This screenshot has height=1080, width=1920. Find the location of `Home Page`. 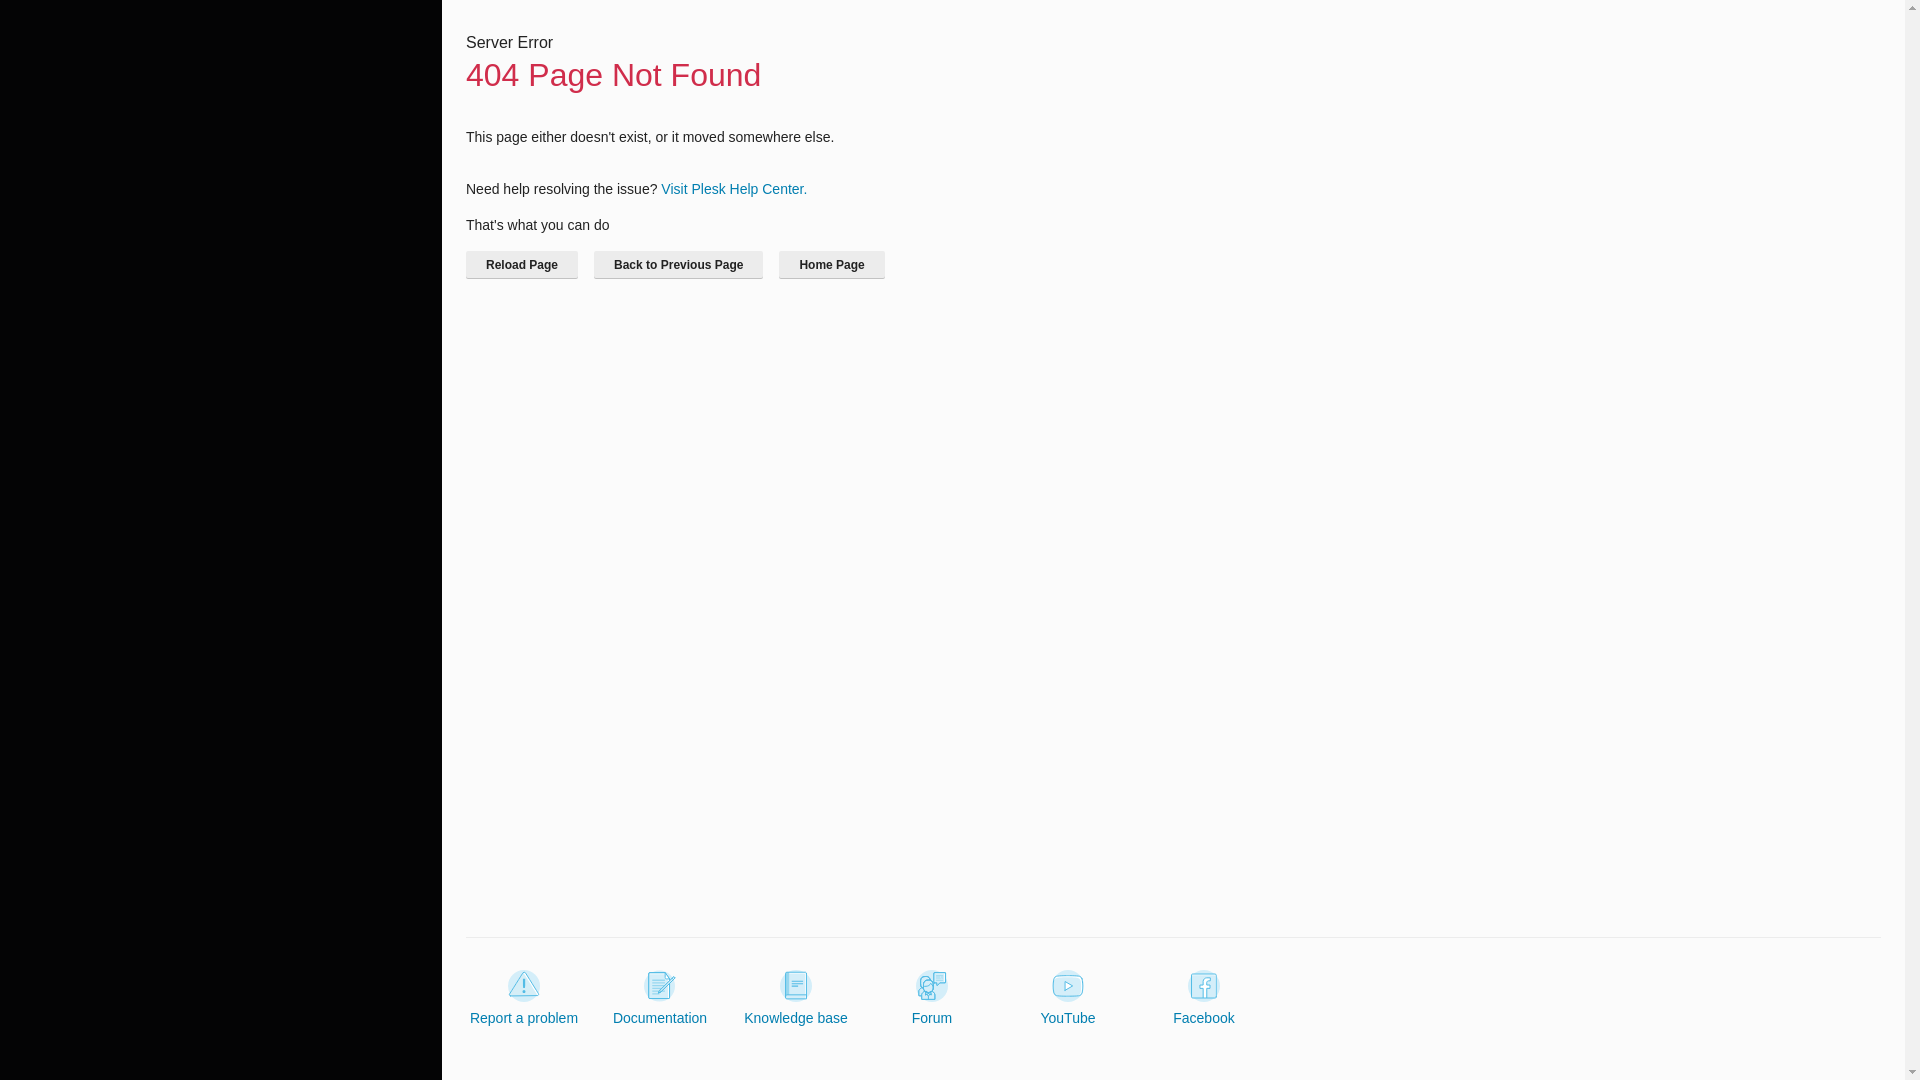

Home Page is located at coordinates (831, 264).